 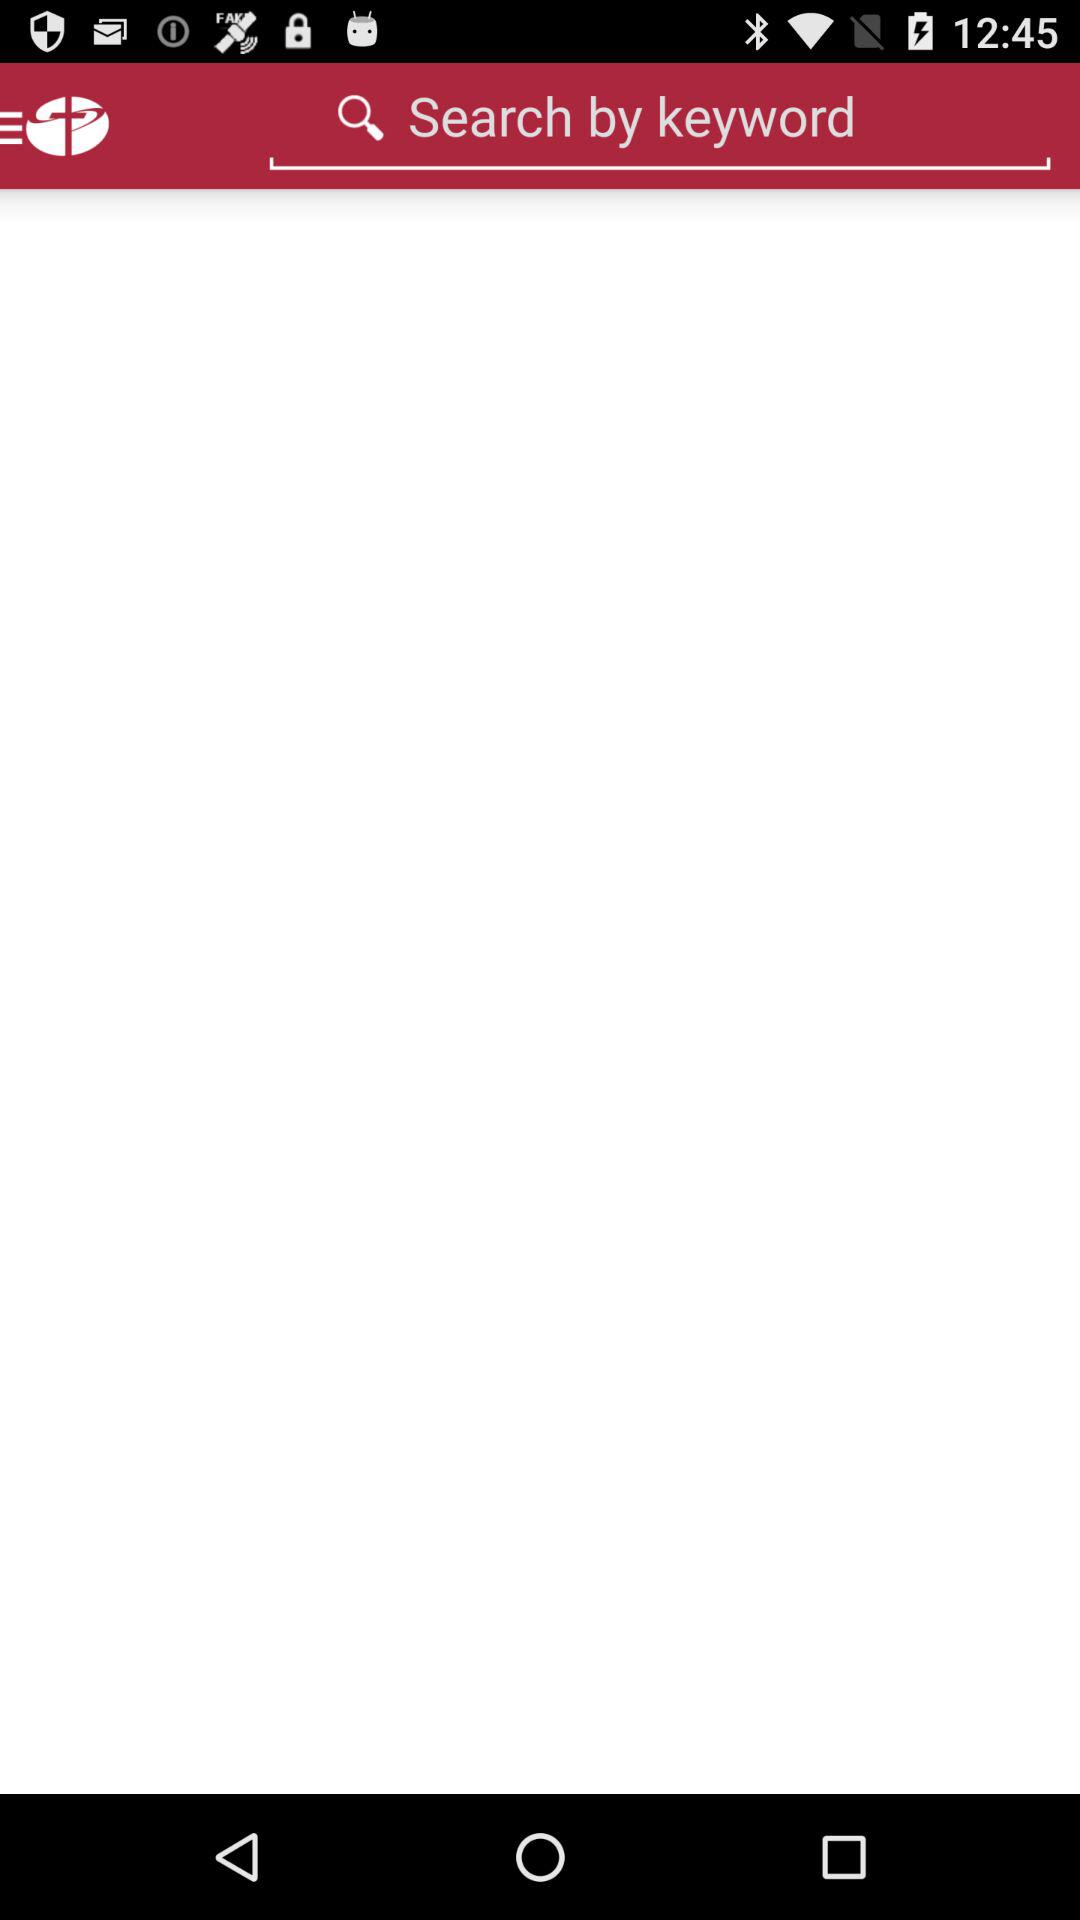 What do you see at coordinates (540, 991) in the screenshot?
I see `select item at the center` at bounding box center [540, 991].